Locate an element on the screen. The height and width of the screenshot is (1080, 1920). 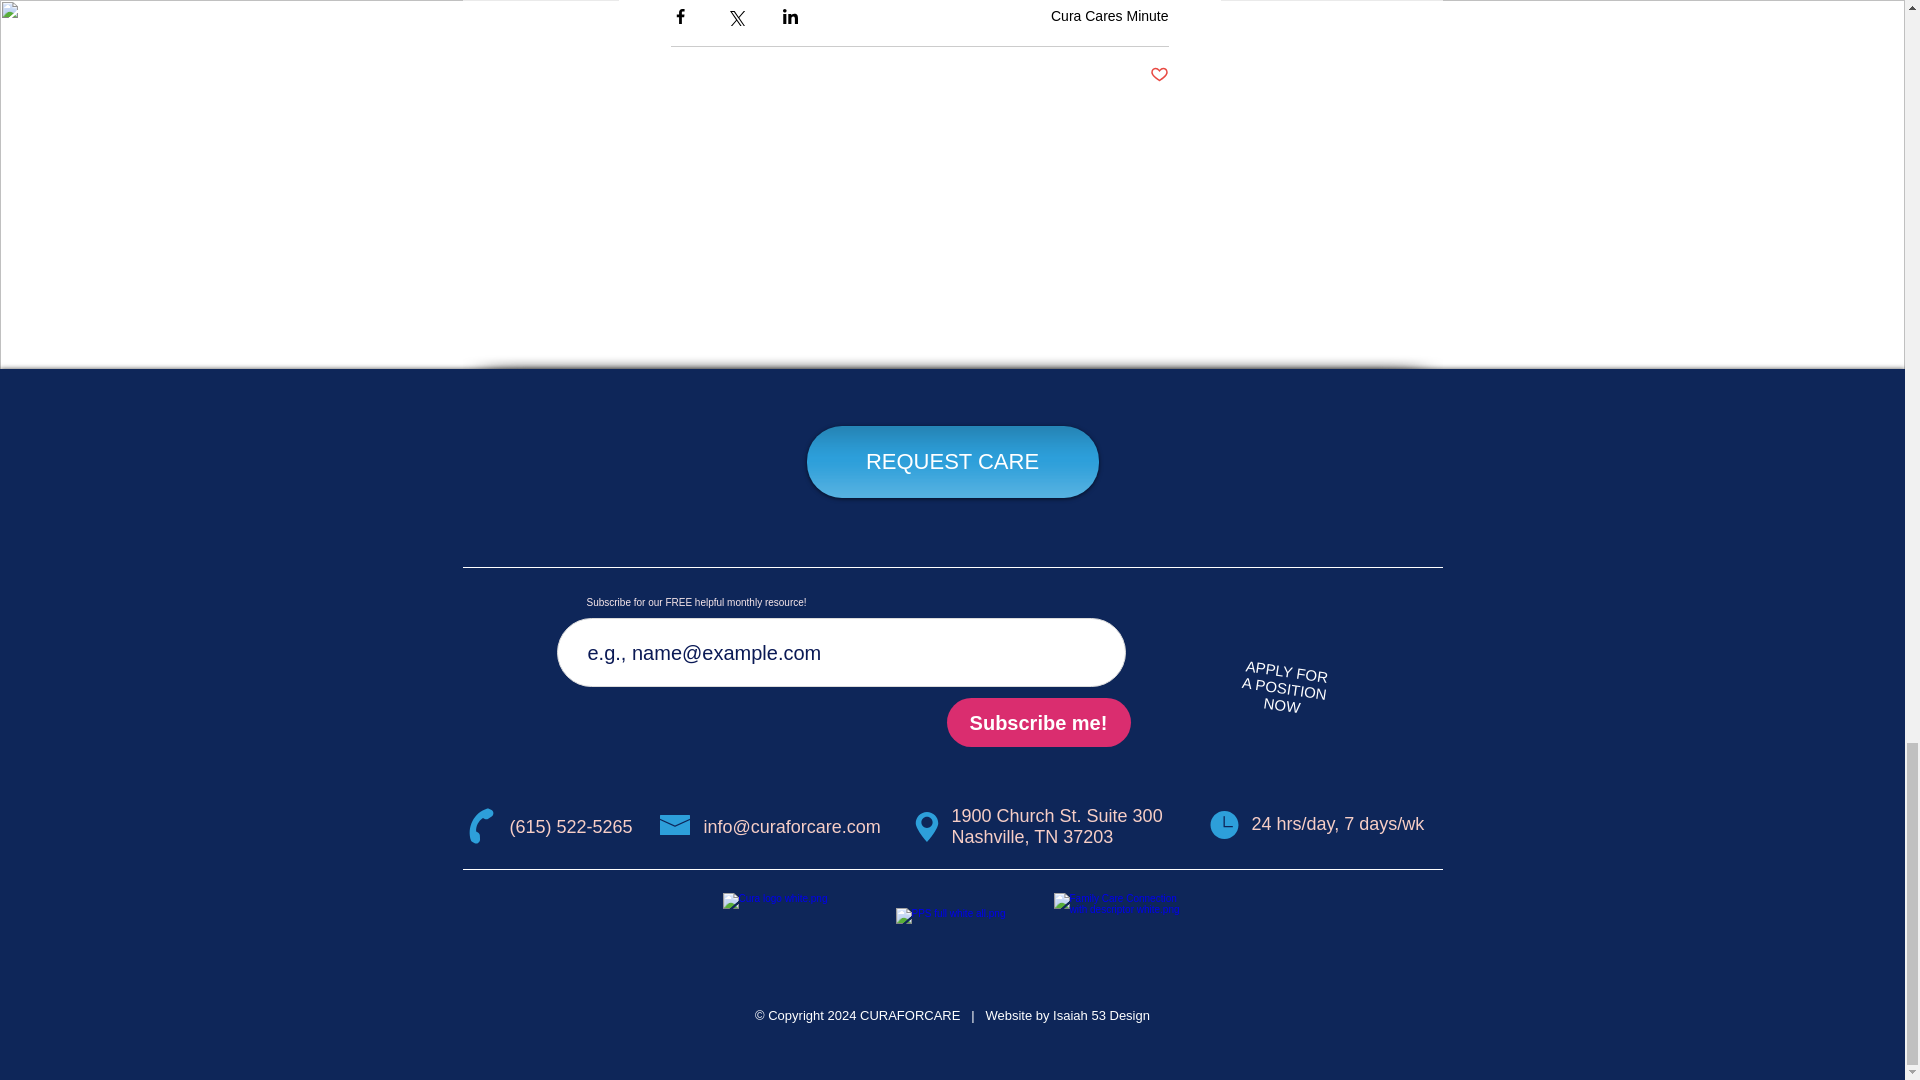
Subscribe me! is located at coordinates (1038, 722).